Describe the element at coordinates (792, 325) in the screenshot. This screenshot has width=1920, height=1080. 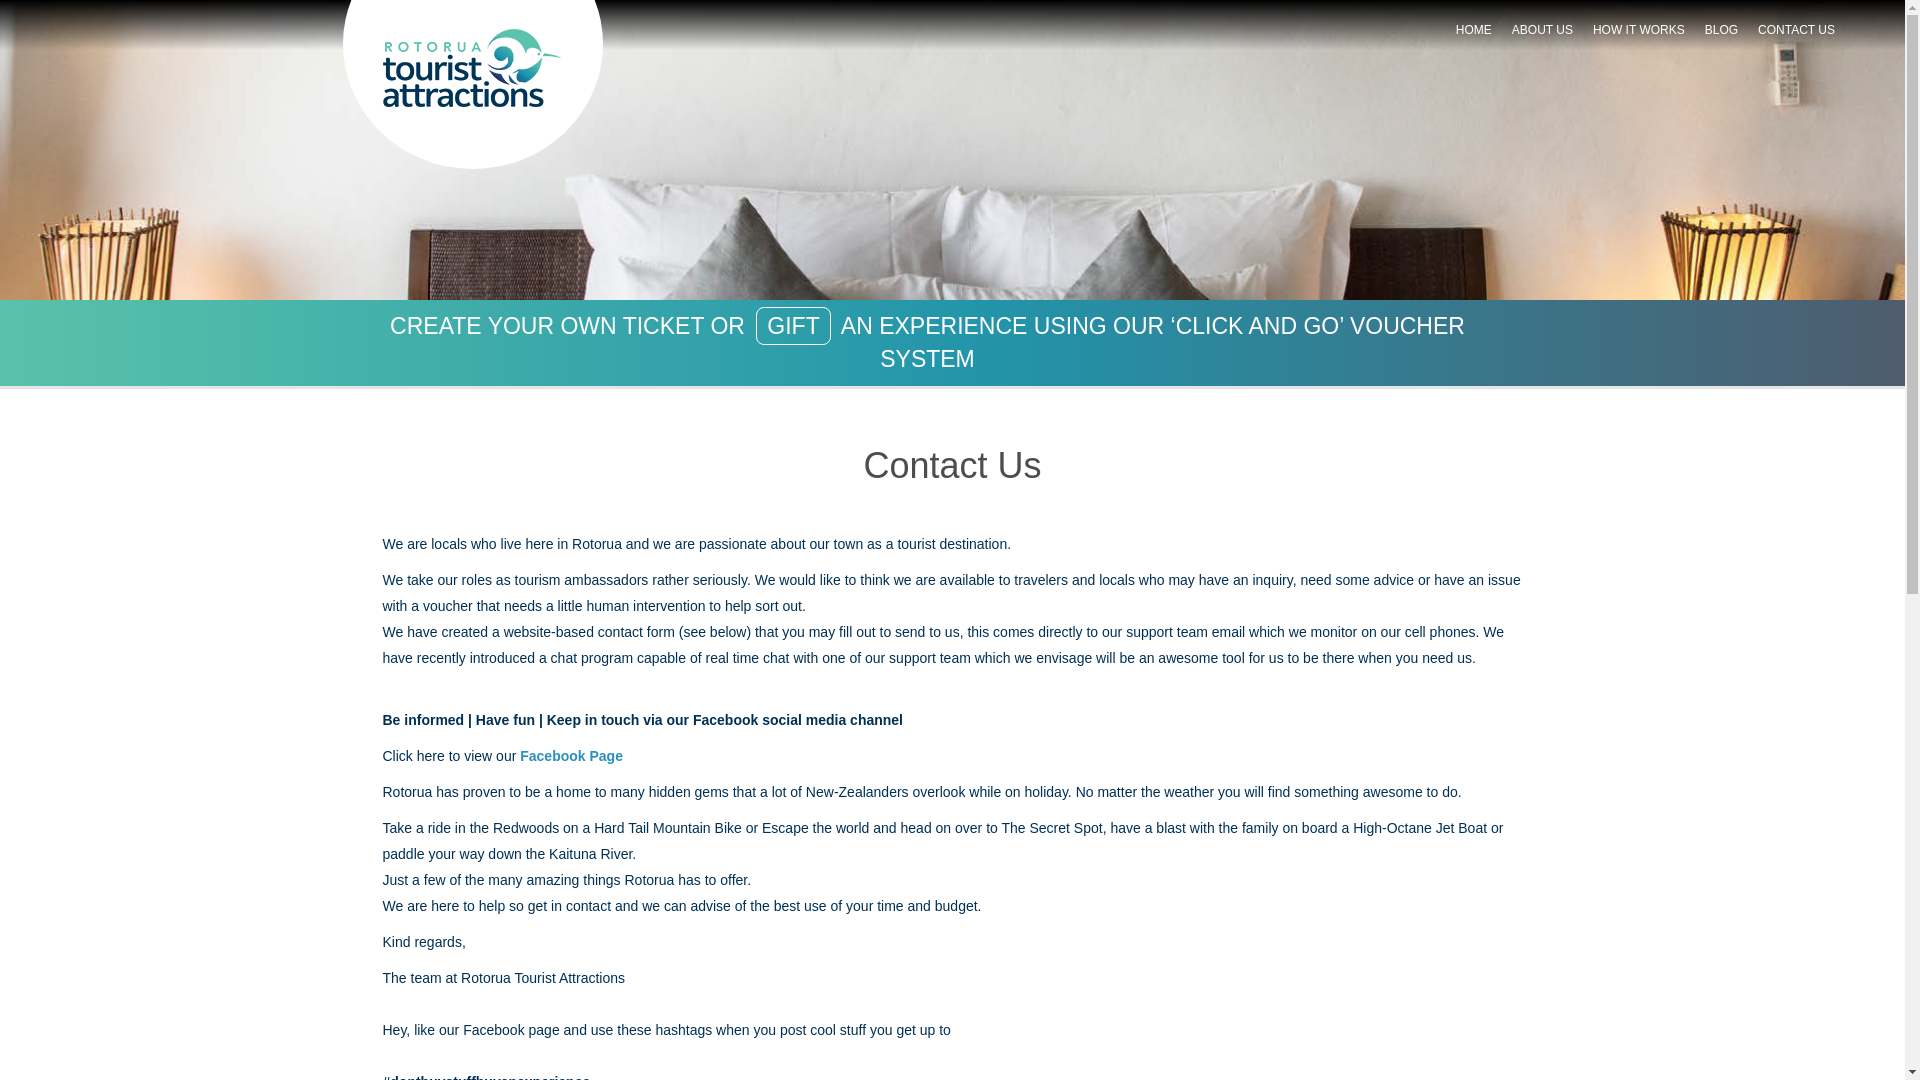
I see `GIFT` at that location.